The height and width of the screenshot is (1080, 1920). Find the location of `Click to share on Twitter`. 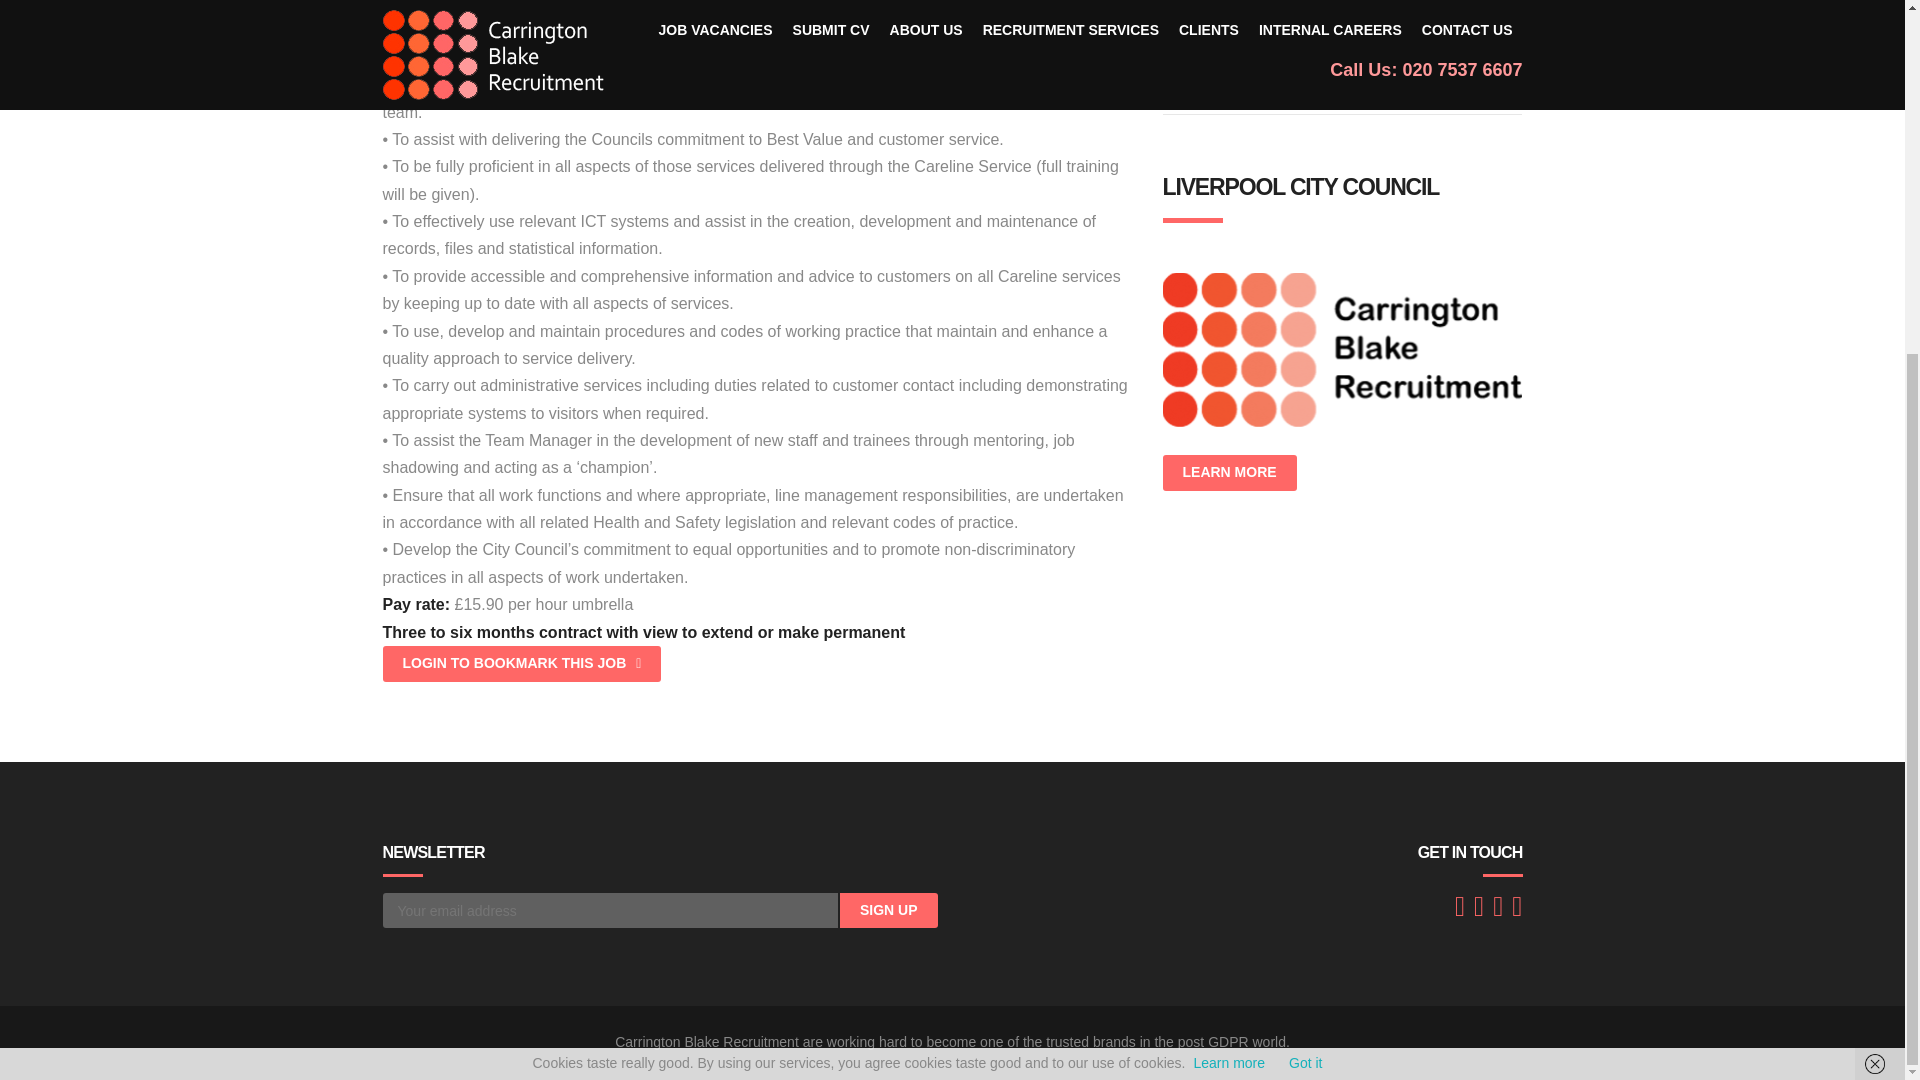

Click to share on Twitter is located at coordinates (1281, 26).